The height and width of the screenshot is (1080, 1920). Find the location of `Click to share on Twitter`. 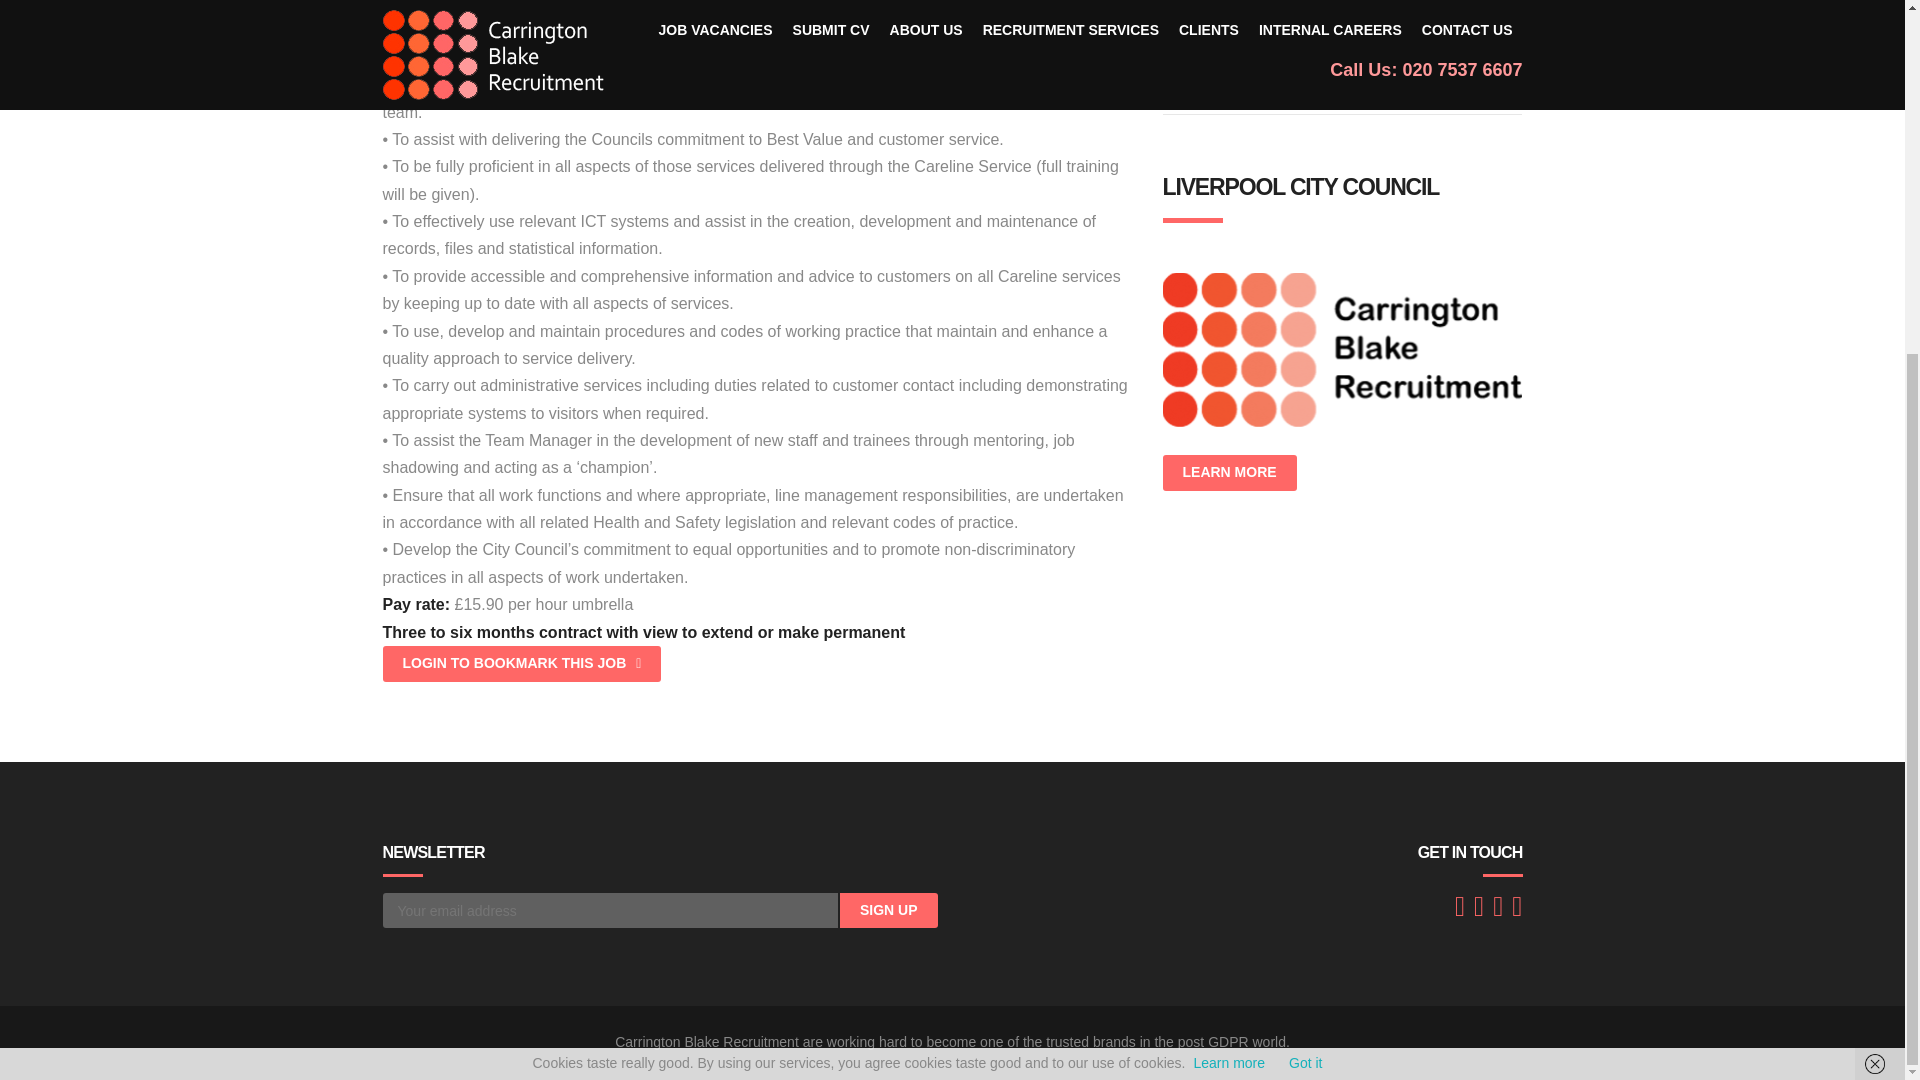

Click to share on Twitter is located at coordinates (1281, 26).